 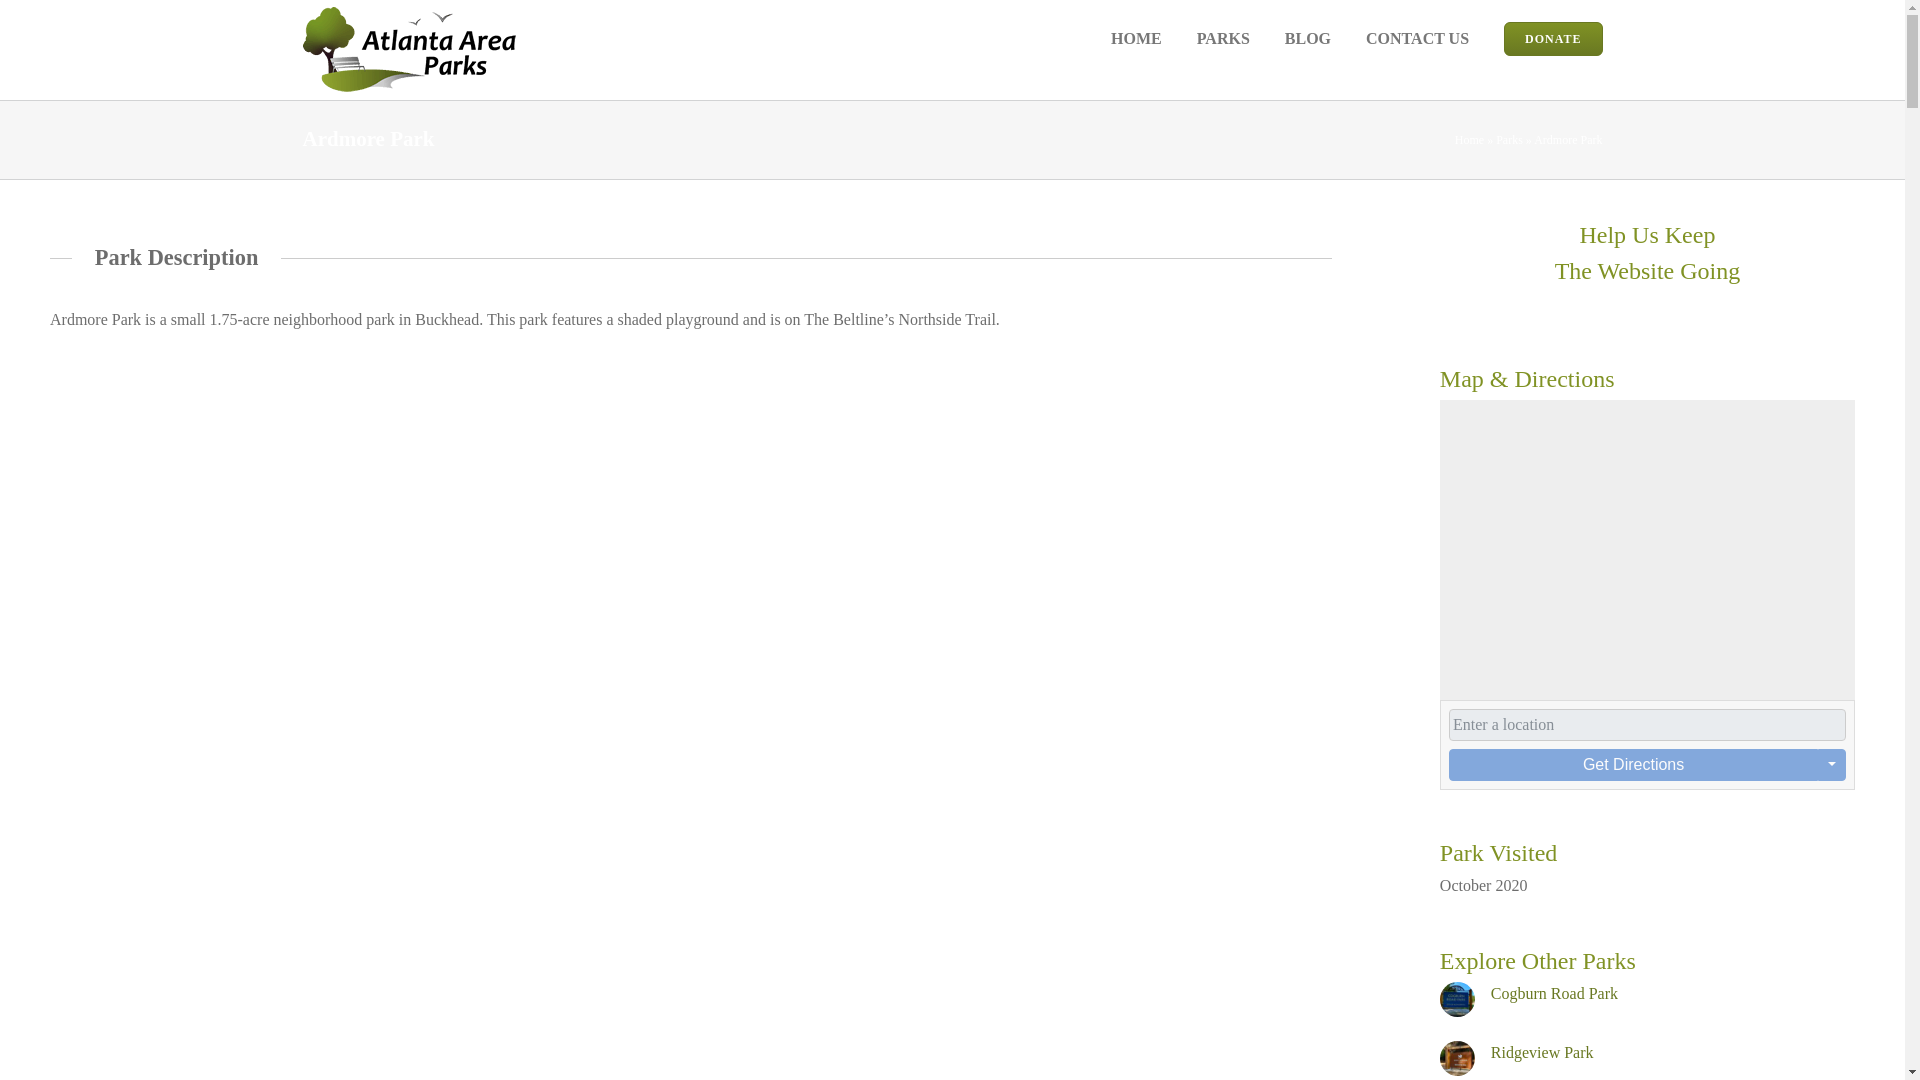 What do you see at coordinates (1634, 764) in the screenshot?
I see `Get Directions` at bounding box center [1634, 764].